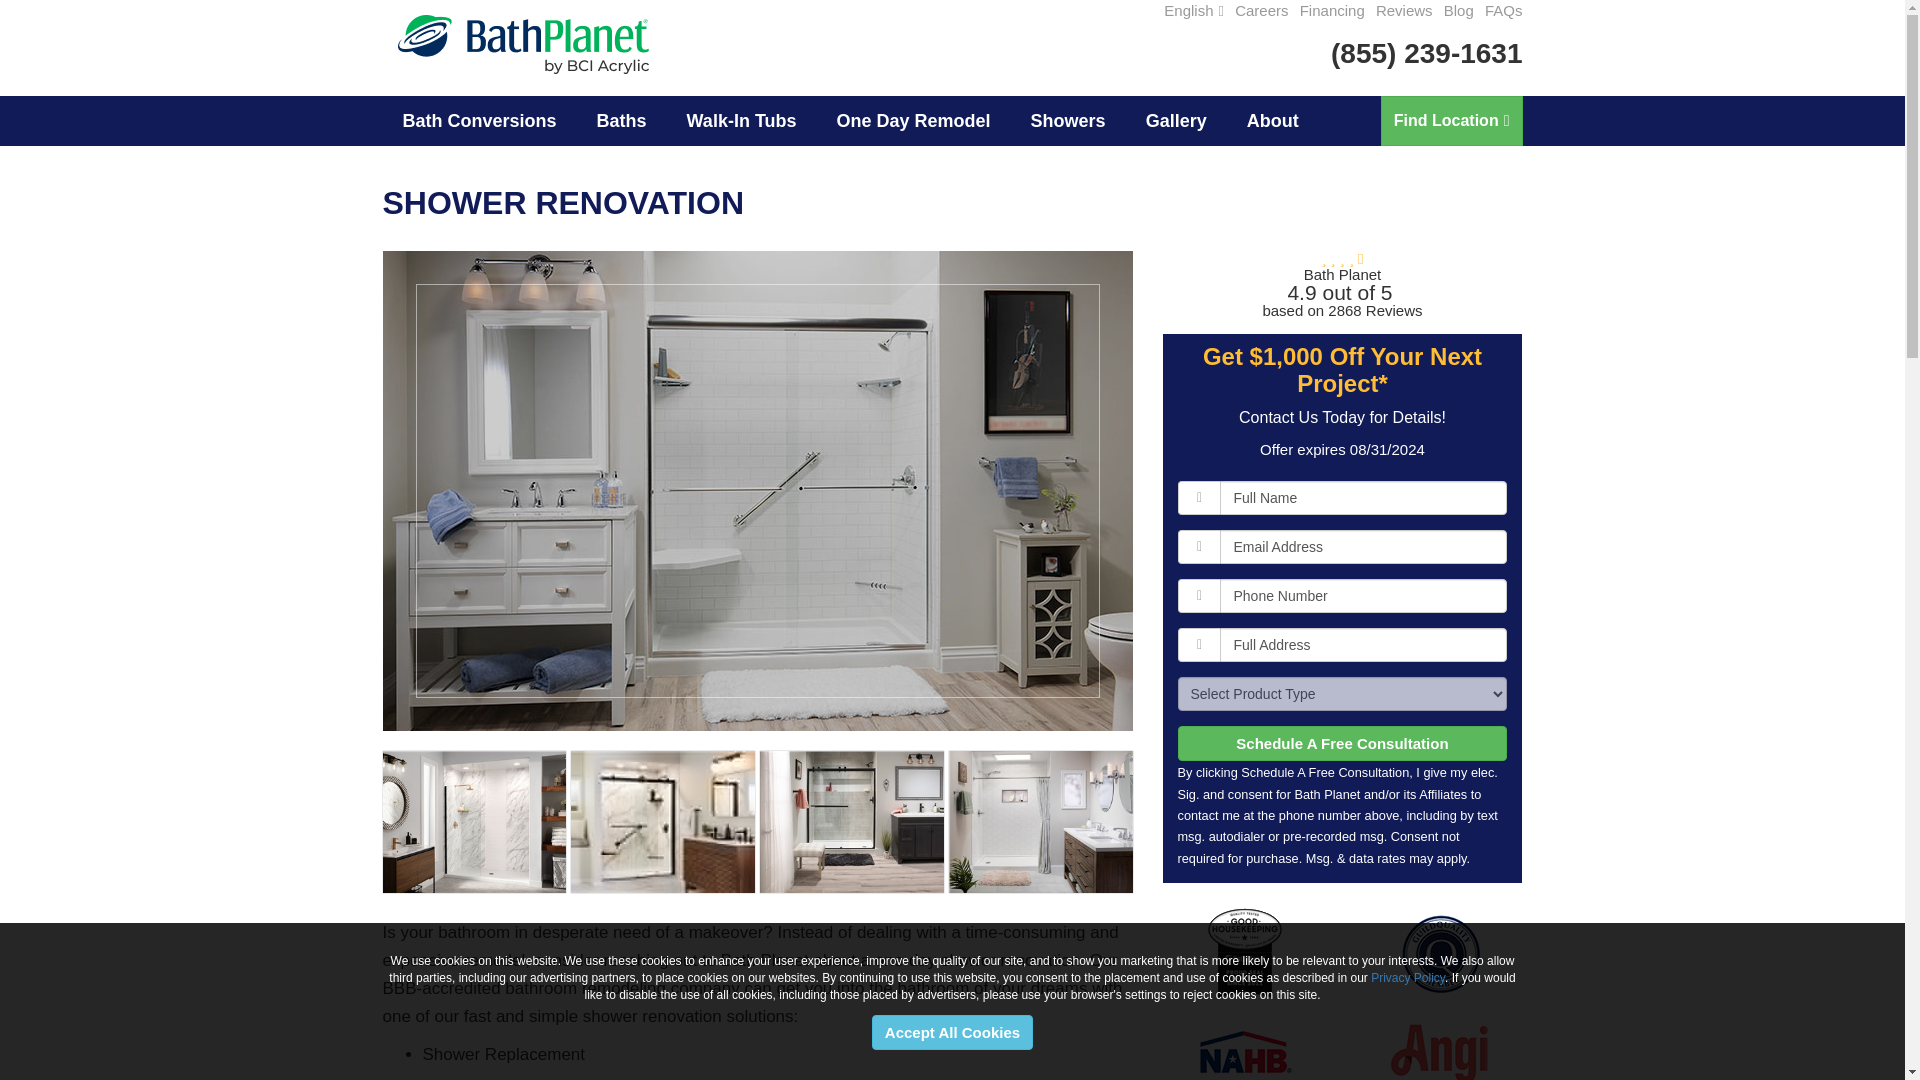  I want to click on FAQs, so click(1503, 10).